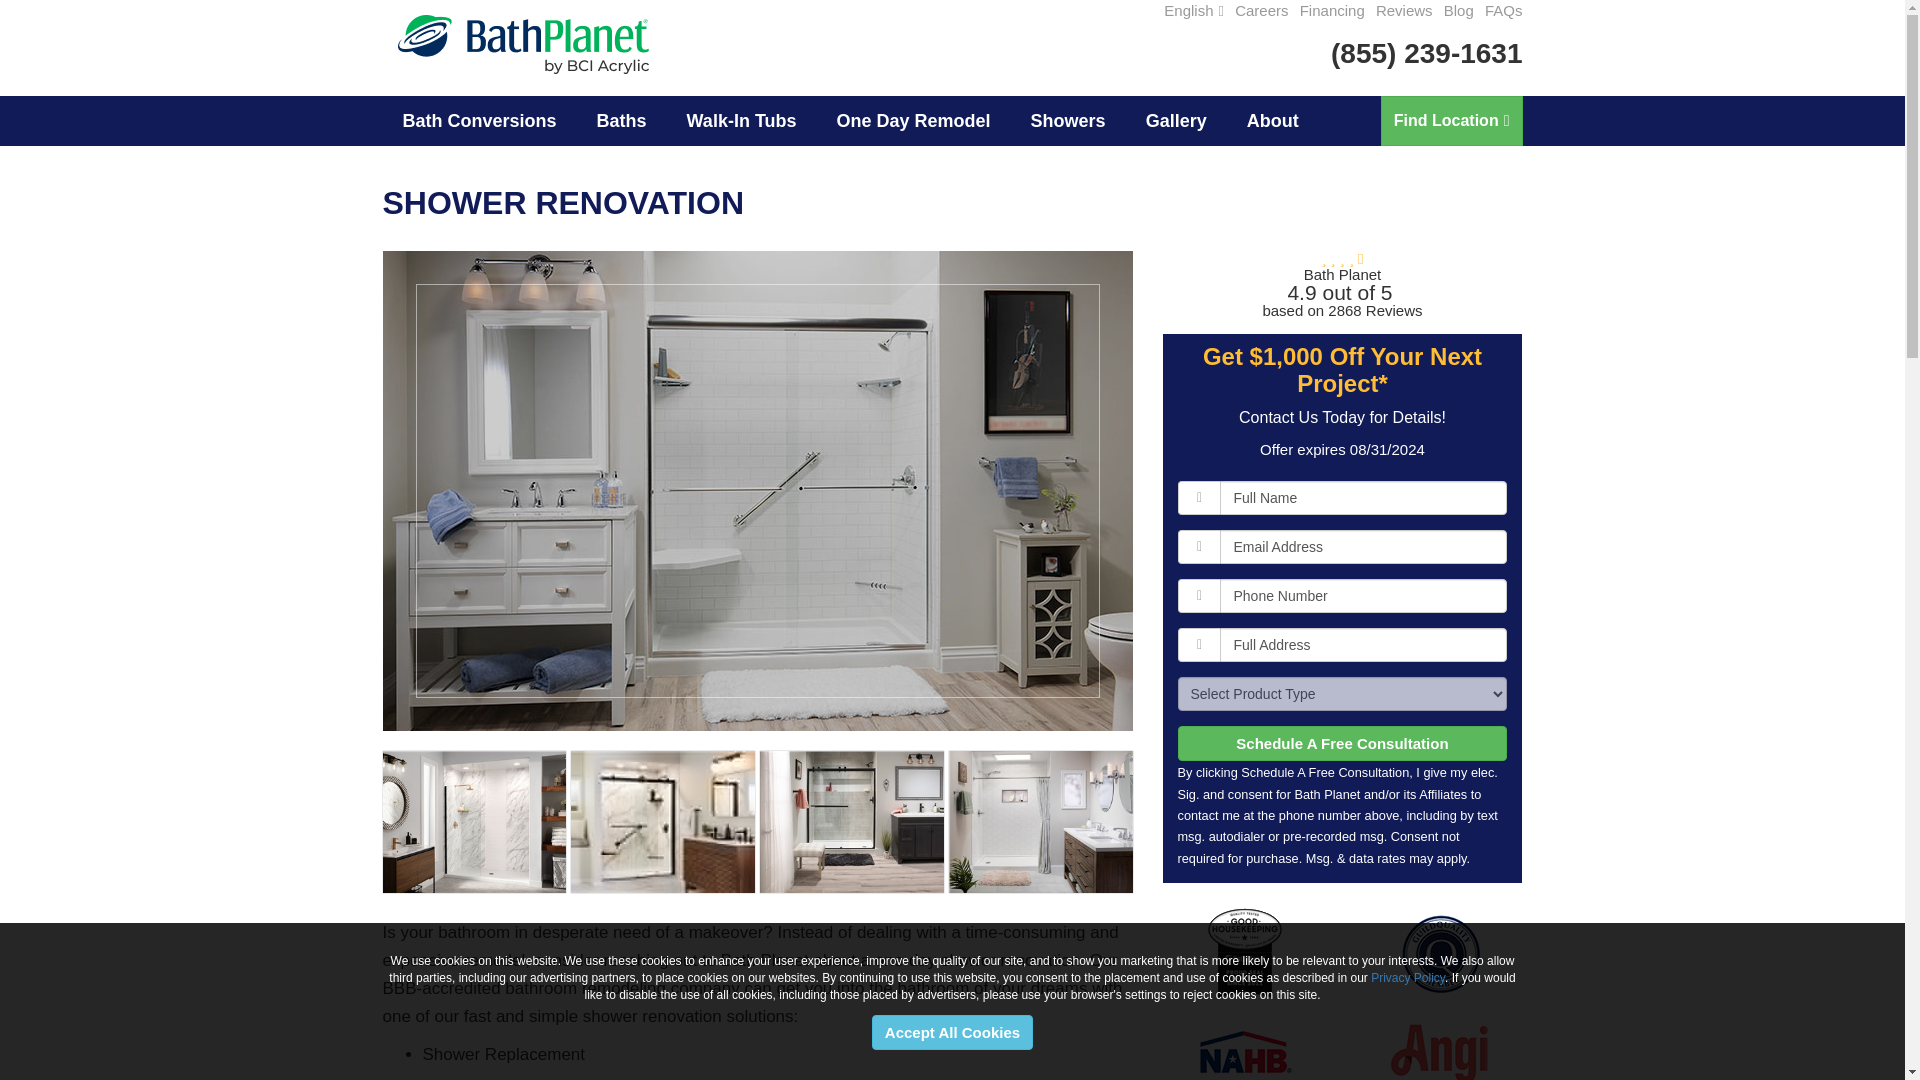  I want to click on FAQs, so click(1503, 10).